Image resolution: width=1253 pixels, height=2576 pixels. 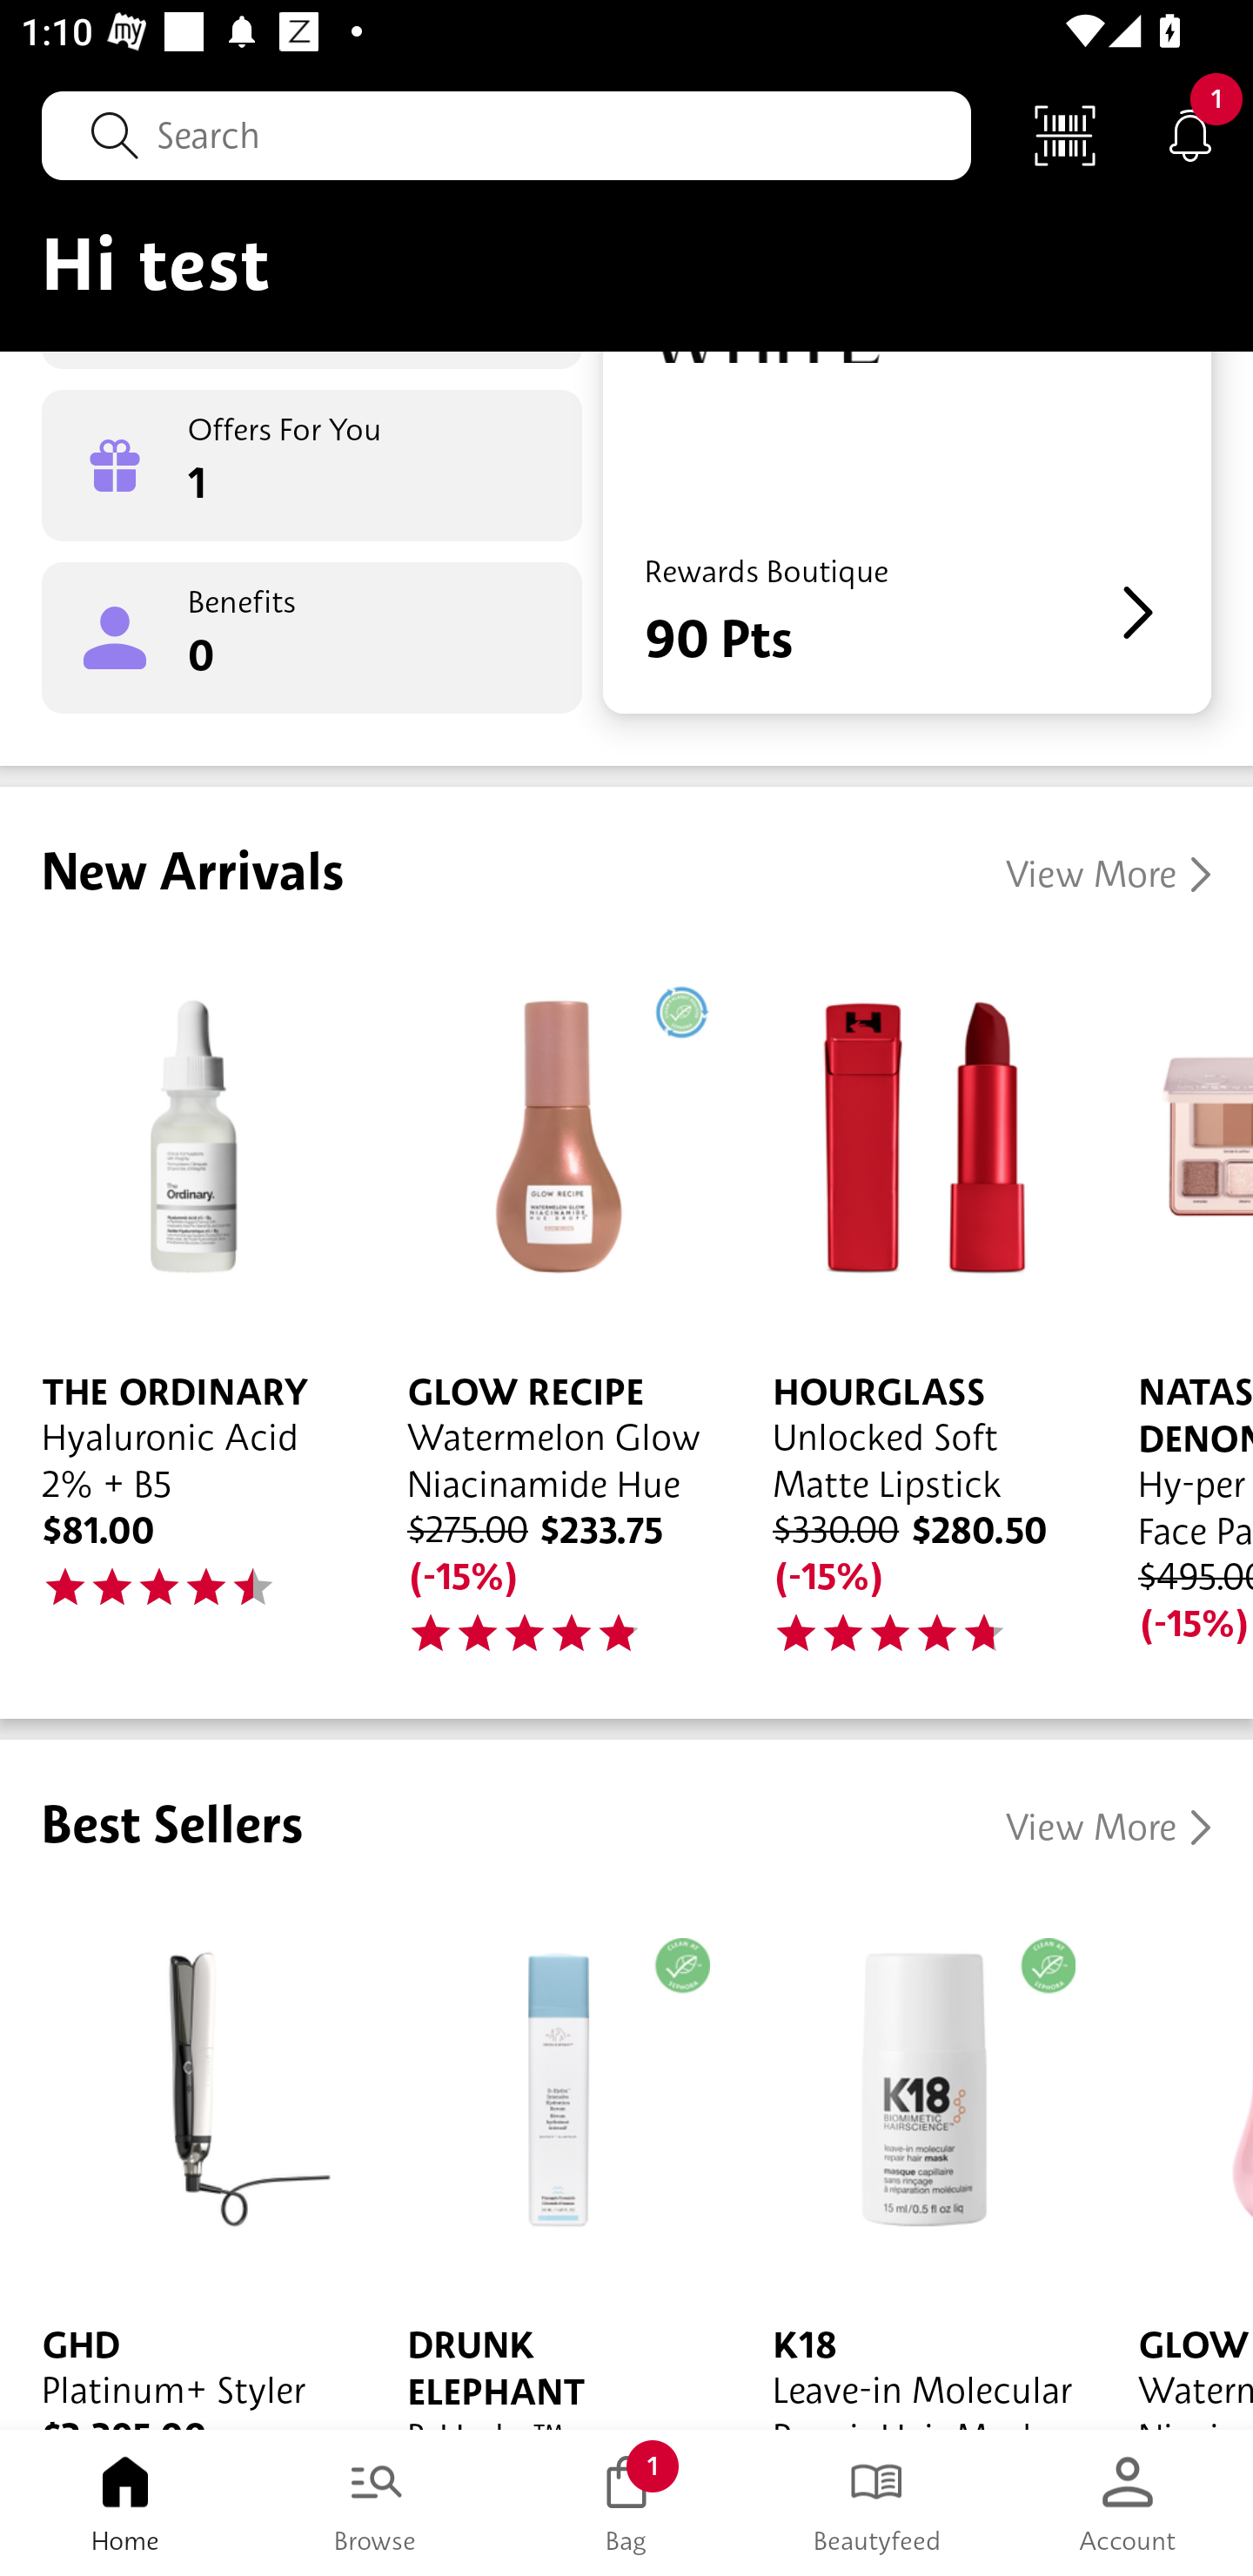 What do you see at coordinates (914, 2163) in the screenshot?
I see `K18 Leave-in Molecular Repair Hair Mask` at bounding box center [914, 2163].